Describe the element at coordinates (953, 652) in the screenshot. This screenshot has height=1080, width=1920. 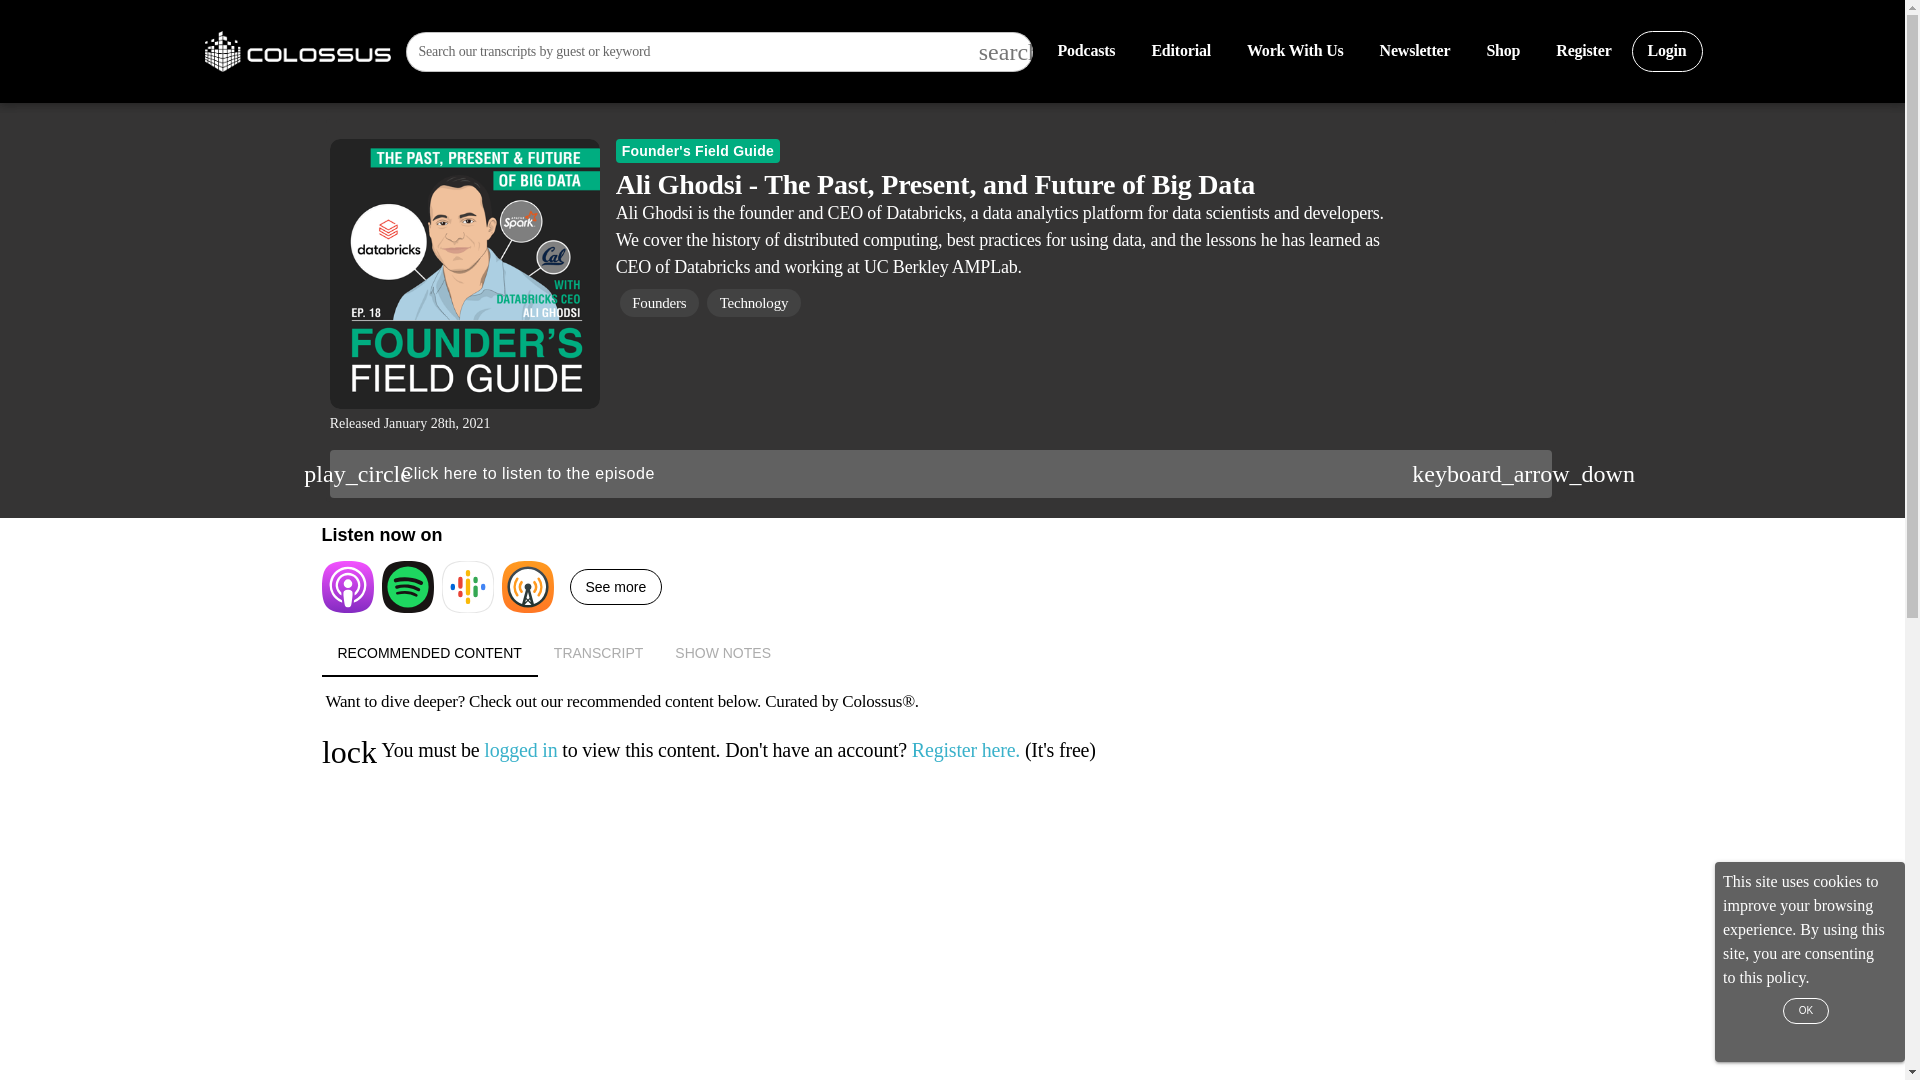
I see `Shop` at that location.